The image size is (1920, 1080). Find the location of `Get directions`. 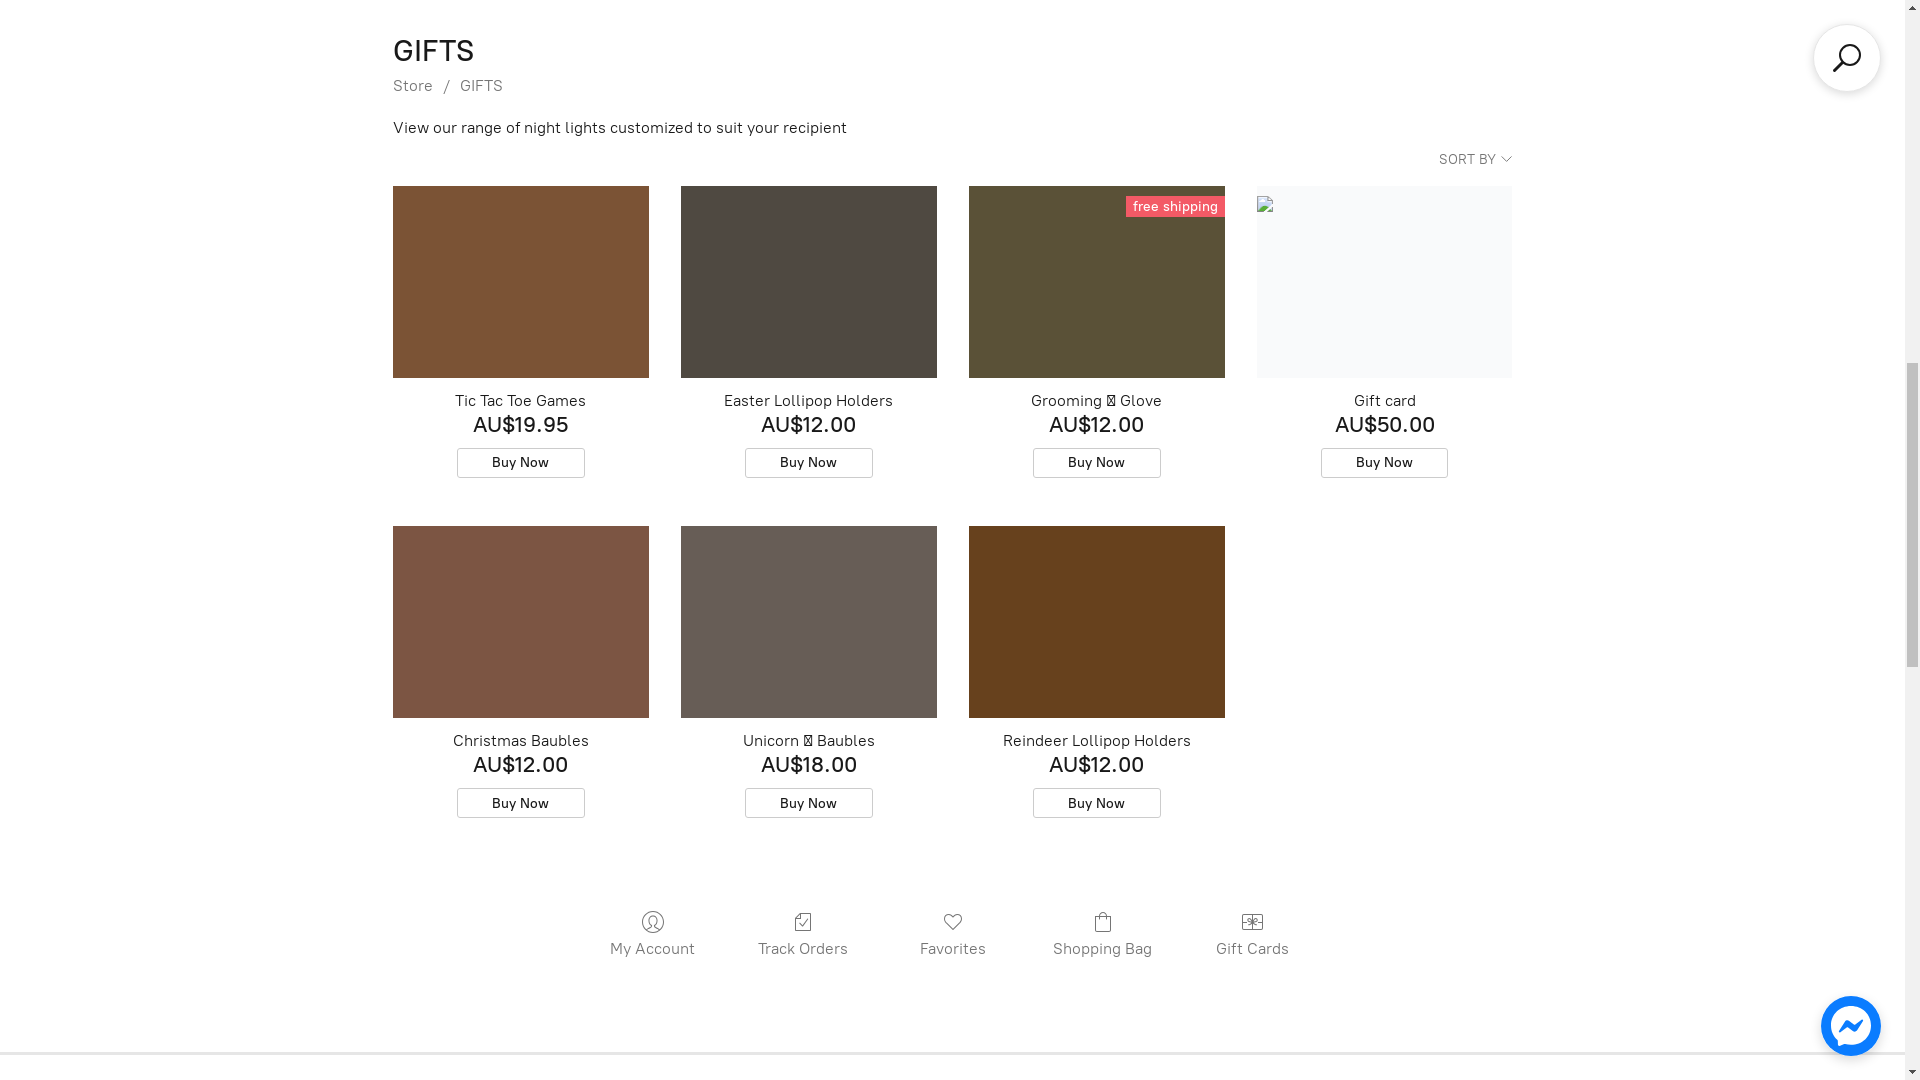

Get directions is located at coordinates (1690, 38).